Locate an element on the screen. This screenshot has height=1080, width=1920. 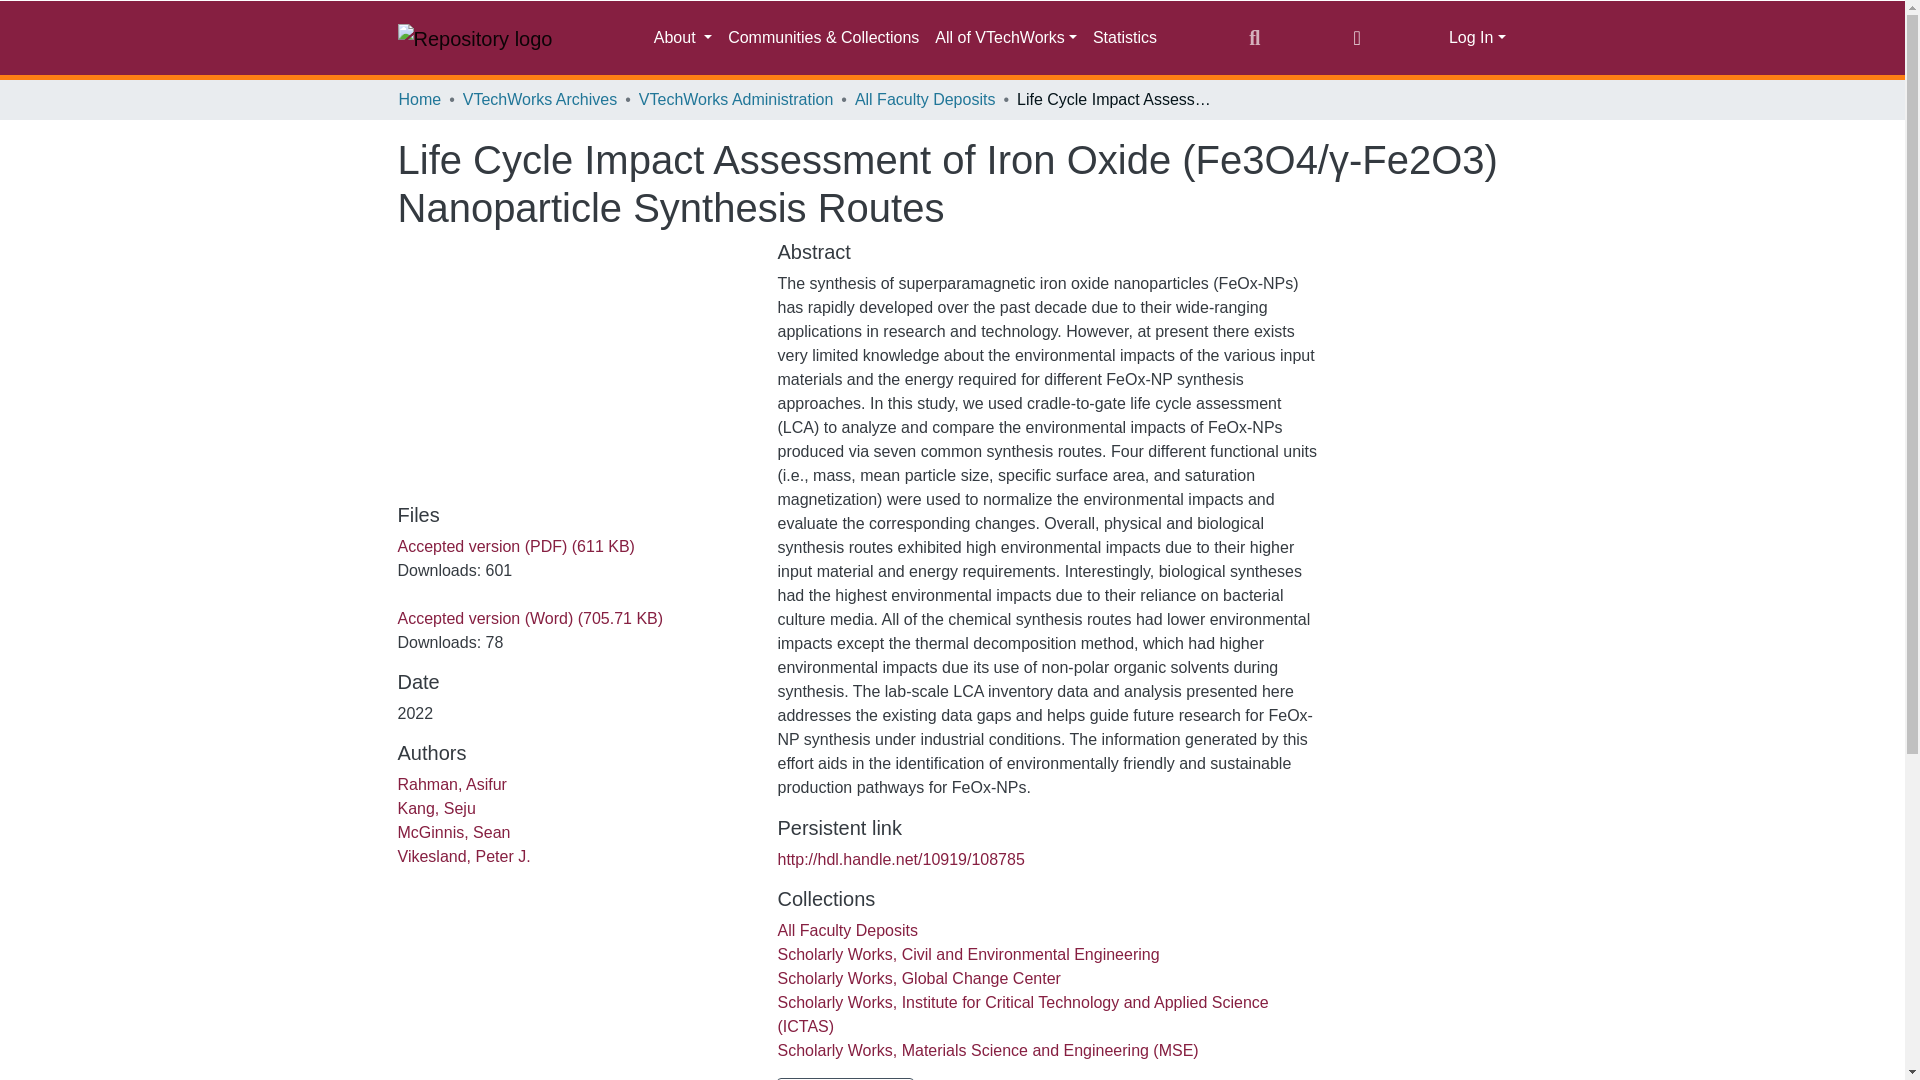
McGinnis, Sean is located at coordinates (454, 832).